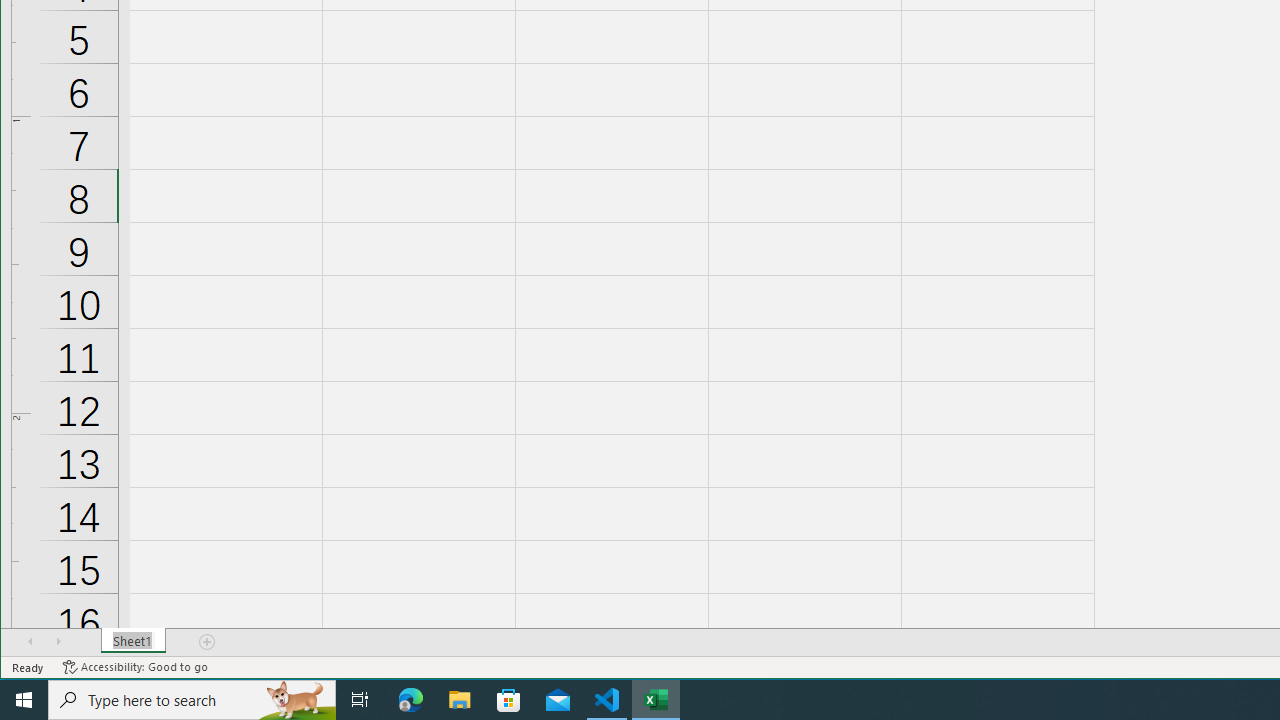 The width and height of the screenshot is (1280, 720). I want to click on Add Sheet, so click(208, 641).